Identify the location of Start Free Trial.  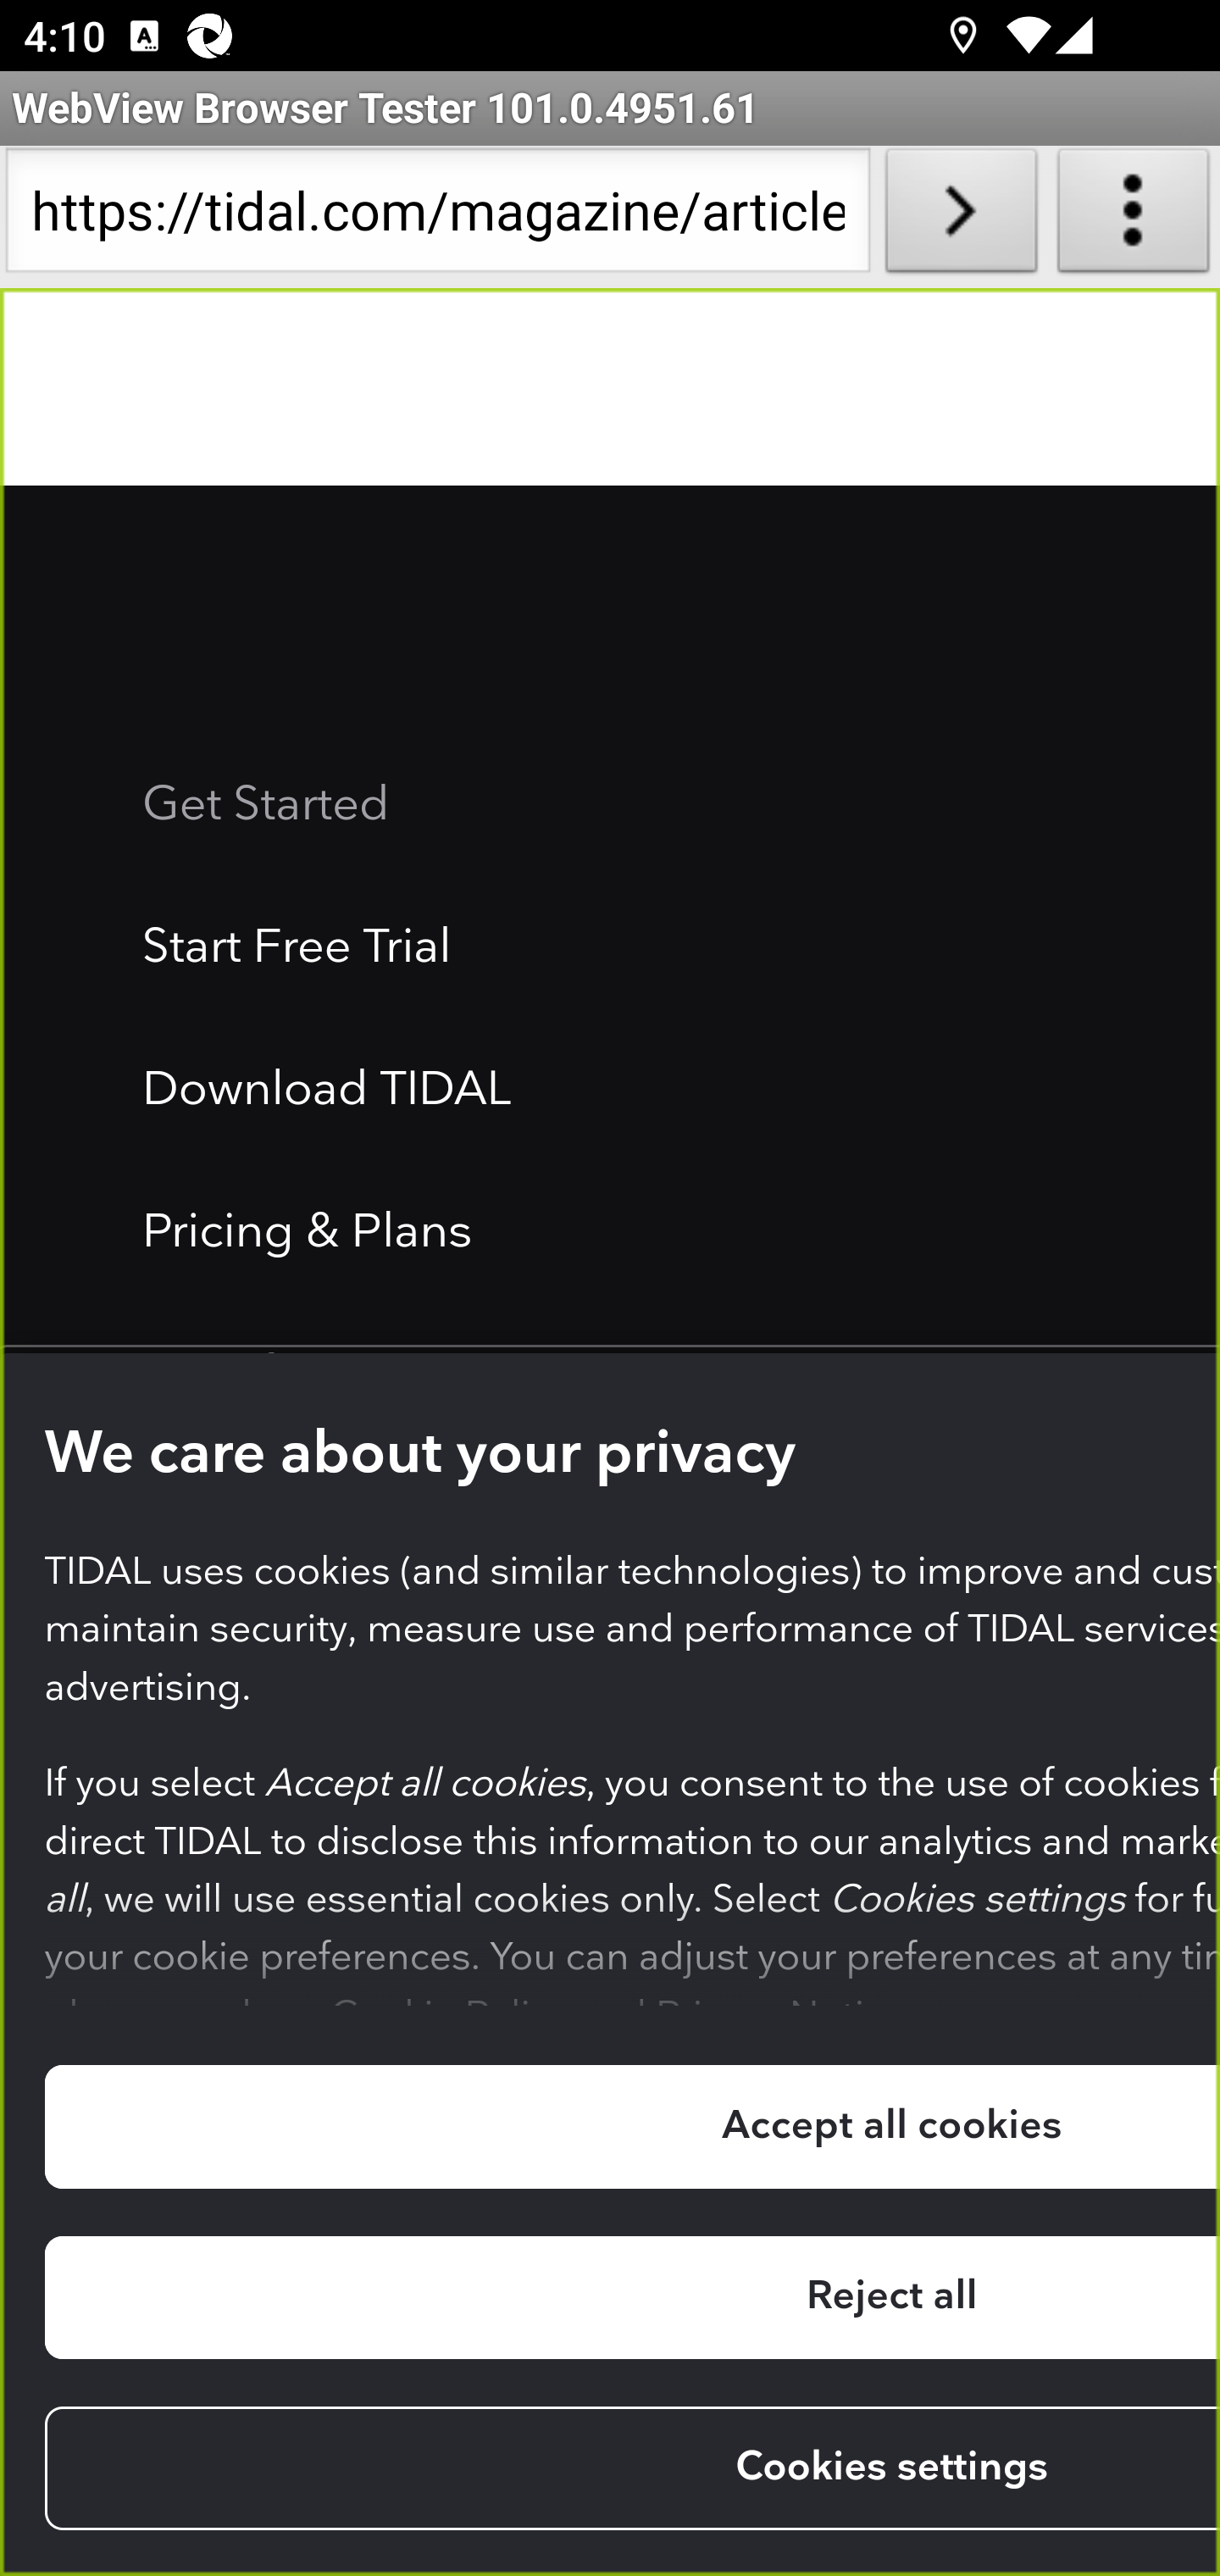
(298, 951).